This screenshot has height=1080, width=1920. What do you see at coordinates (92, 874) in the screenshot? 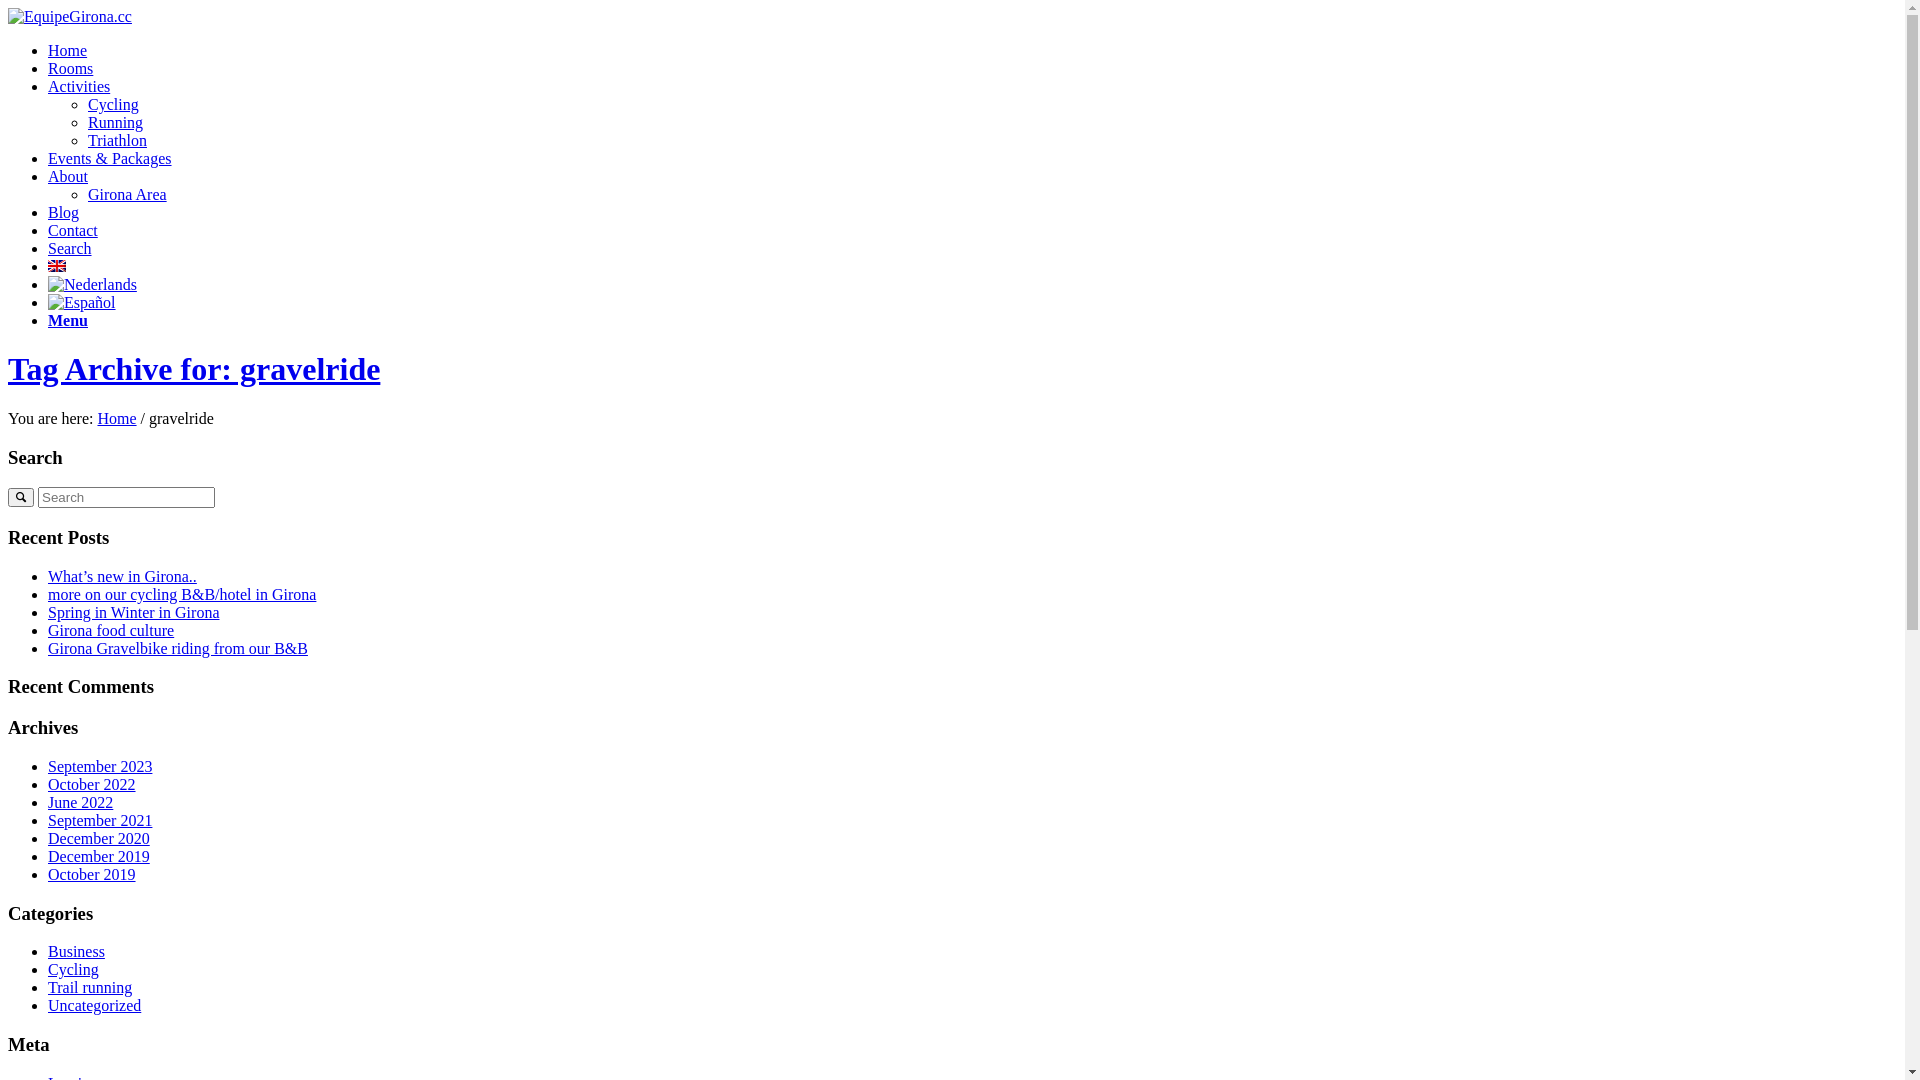
I see `October 2019` at bounding box center [92, 874].